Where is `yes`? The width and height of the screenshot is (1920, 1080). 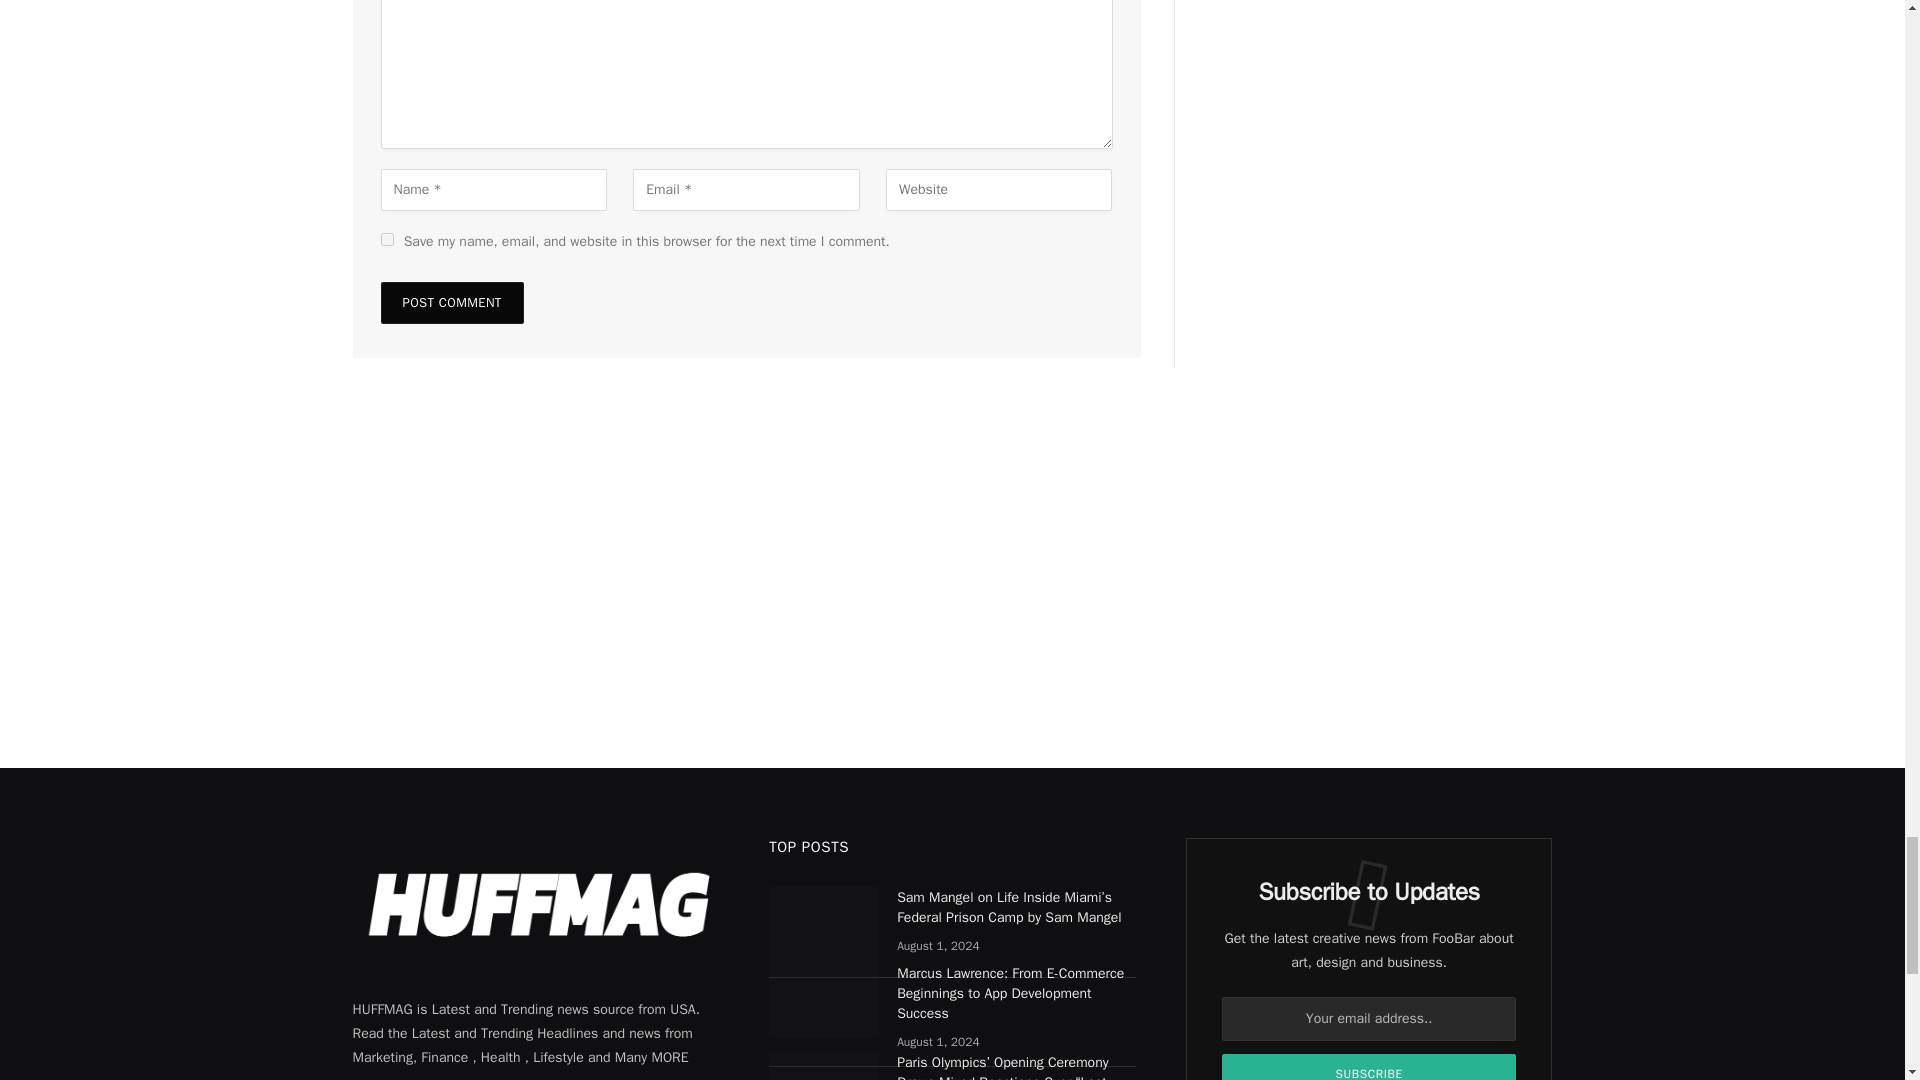 yes is located at coordinates (386, 240).